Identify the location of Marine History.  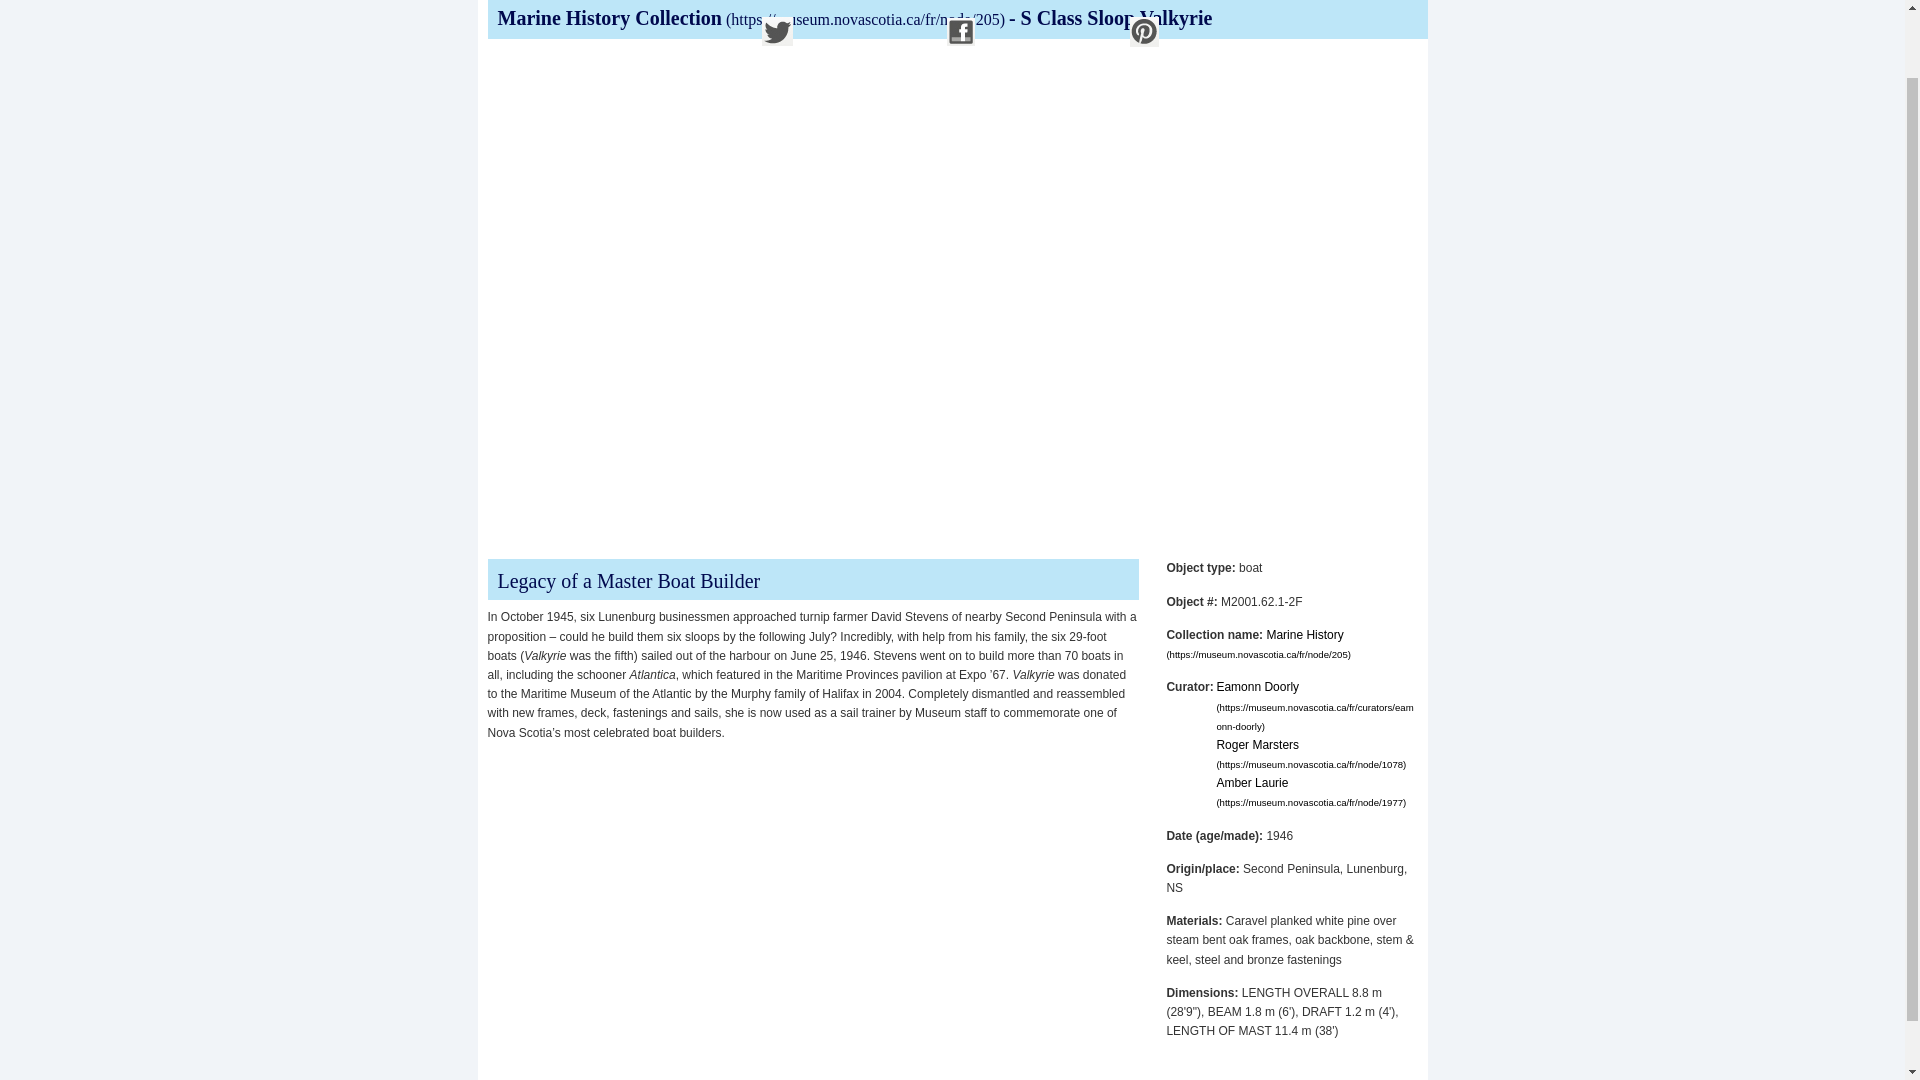
(1258, 644).